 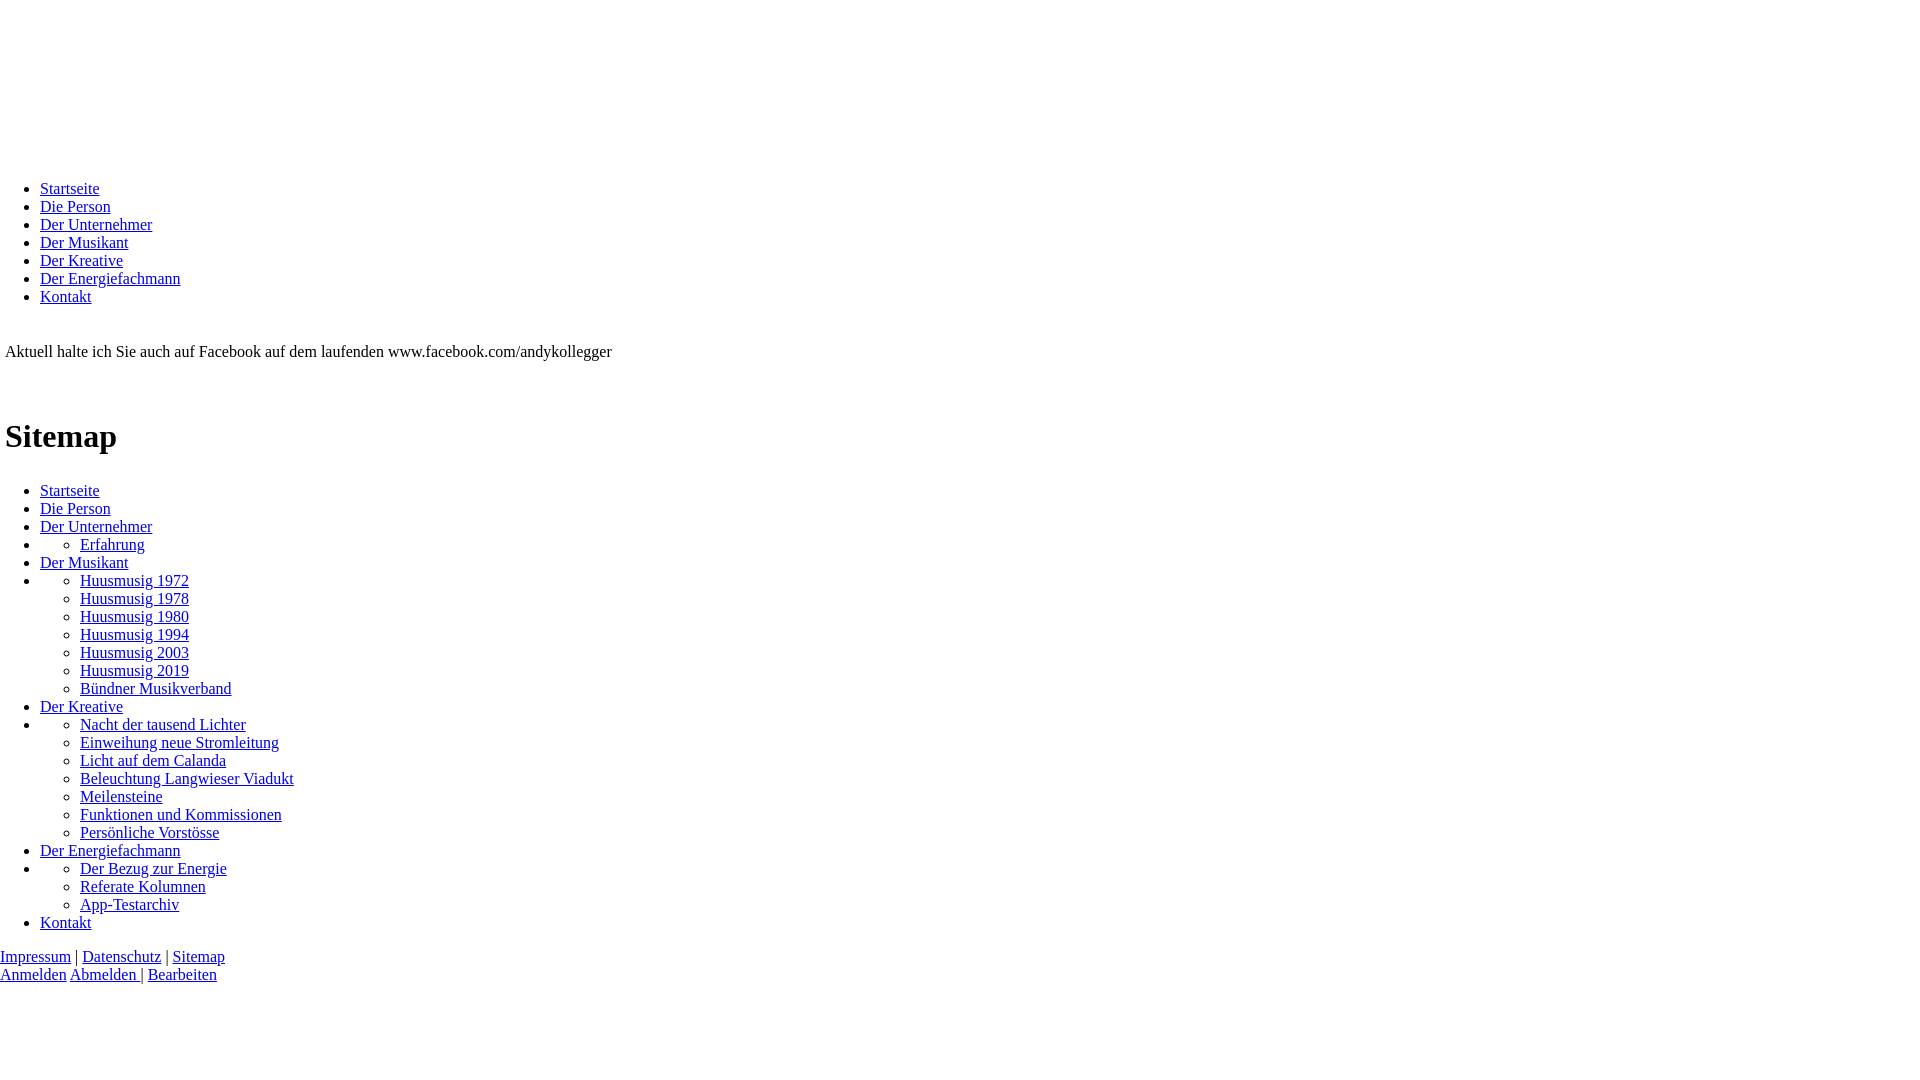 What do you see at coordinates (130, 904) in the screenshot?
I see `App-Testarchiv` at bounding box center [130, 904].